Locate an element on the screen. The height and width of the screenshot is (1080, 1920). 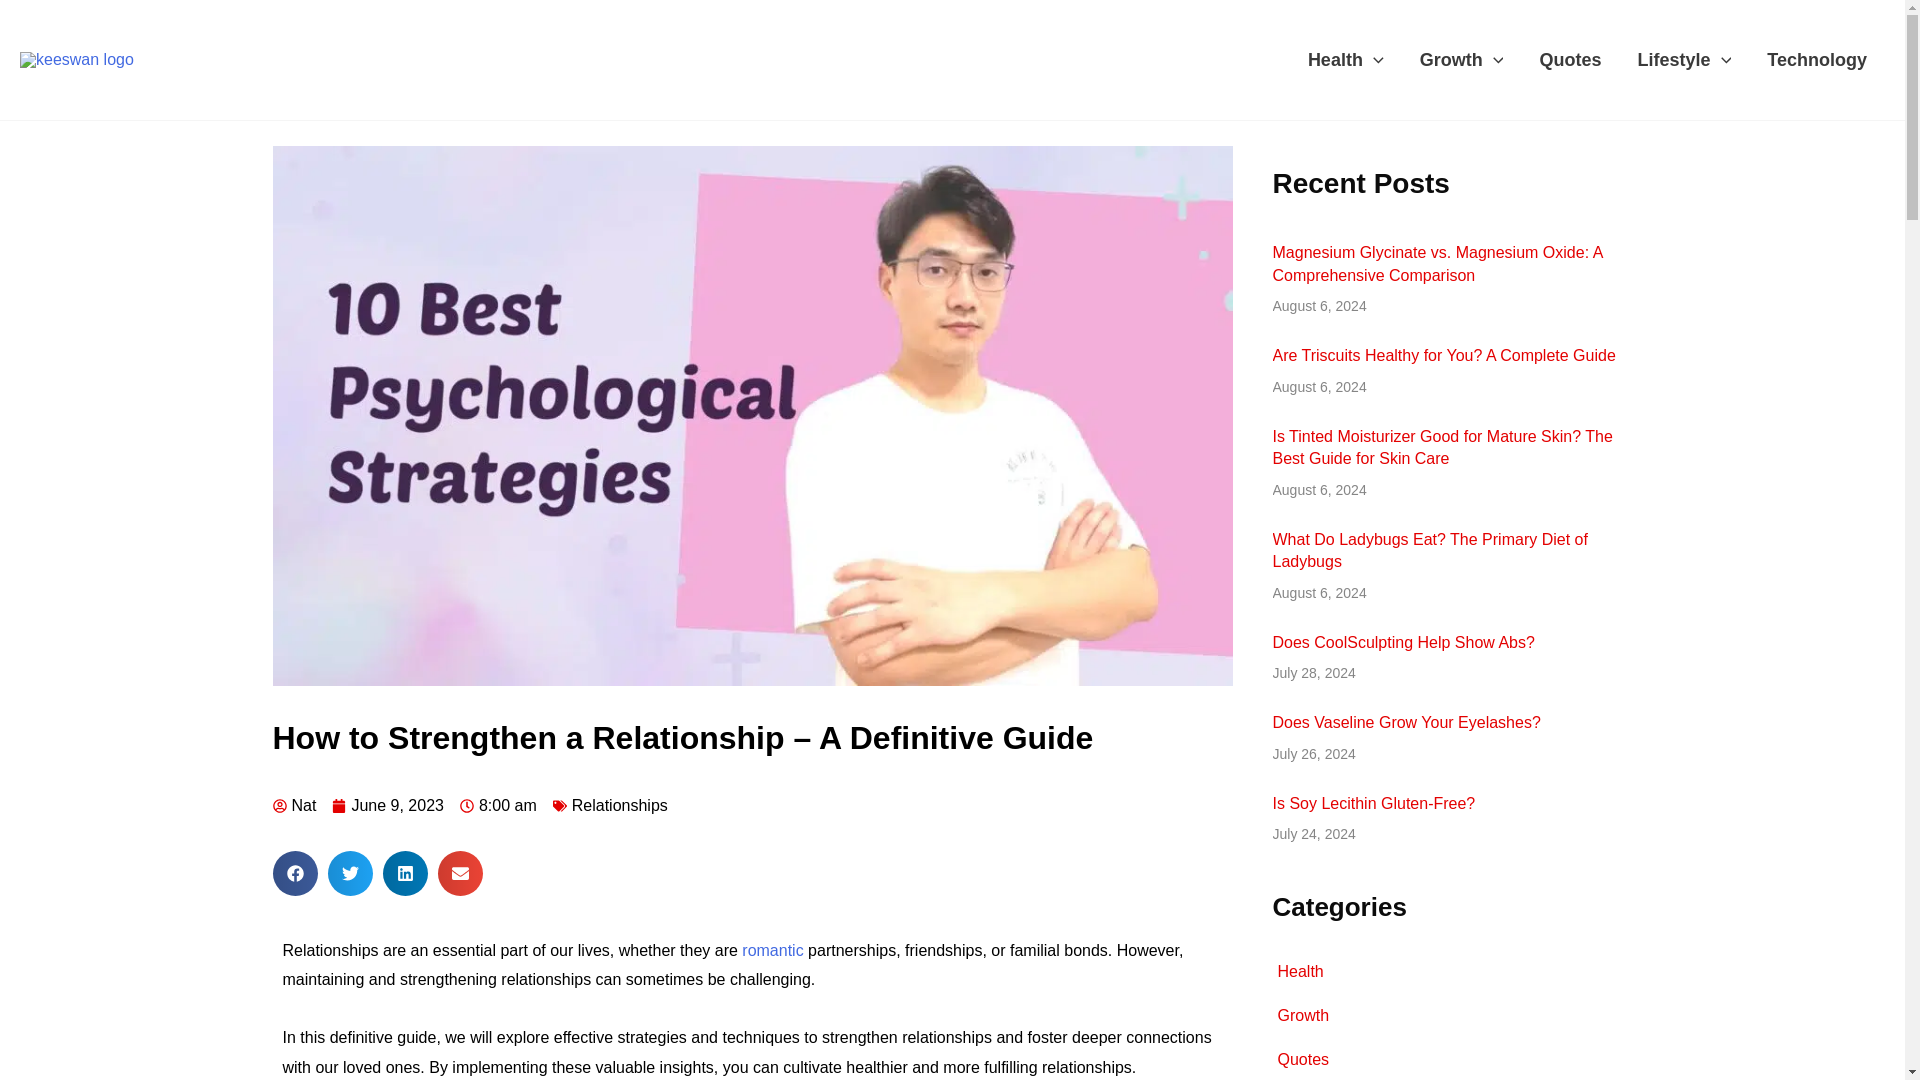
Nat is located at coordinates (294, 805).